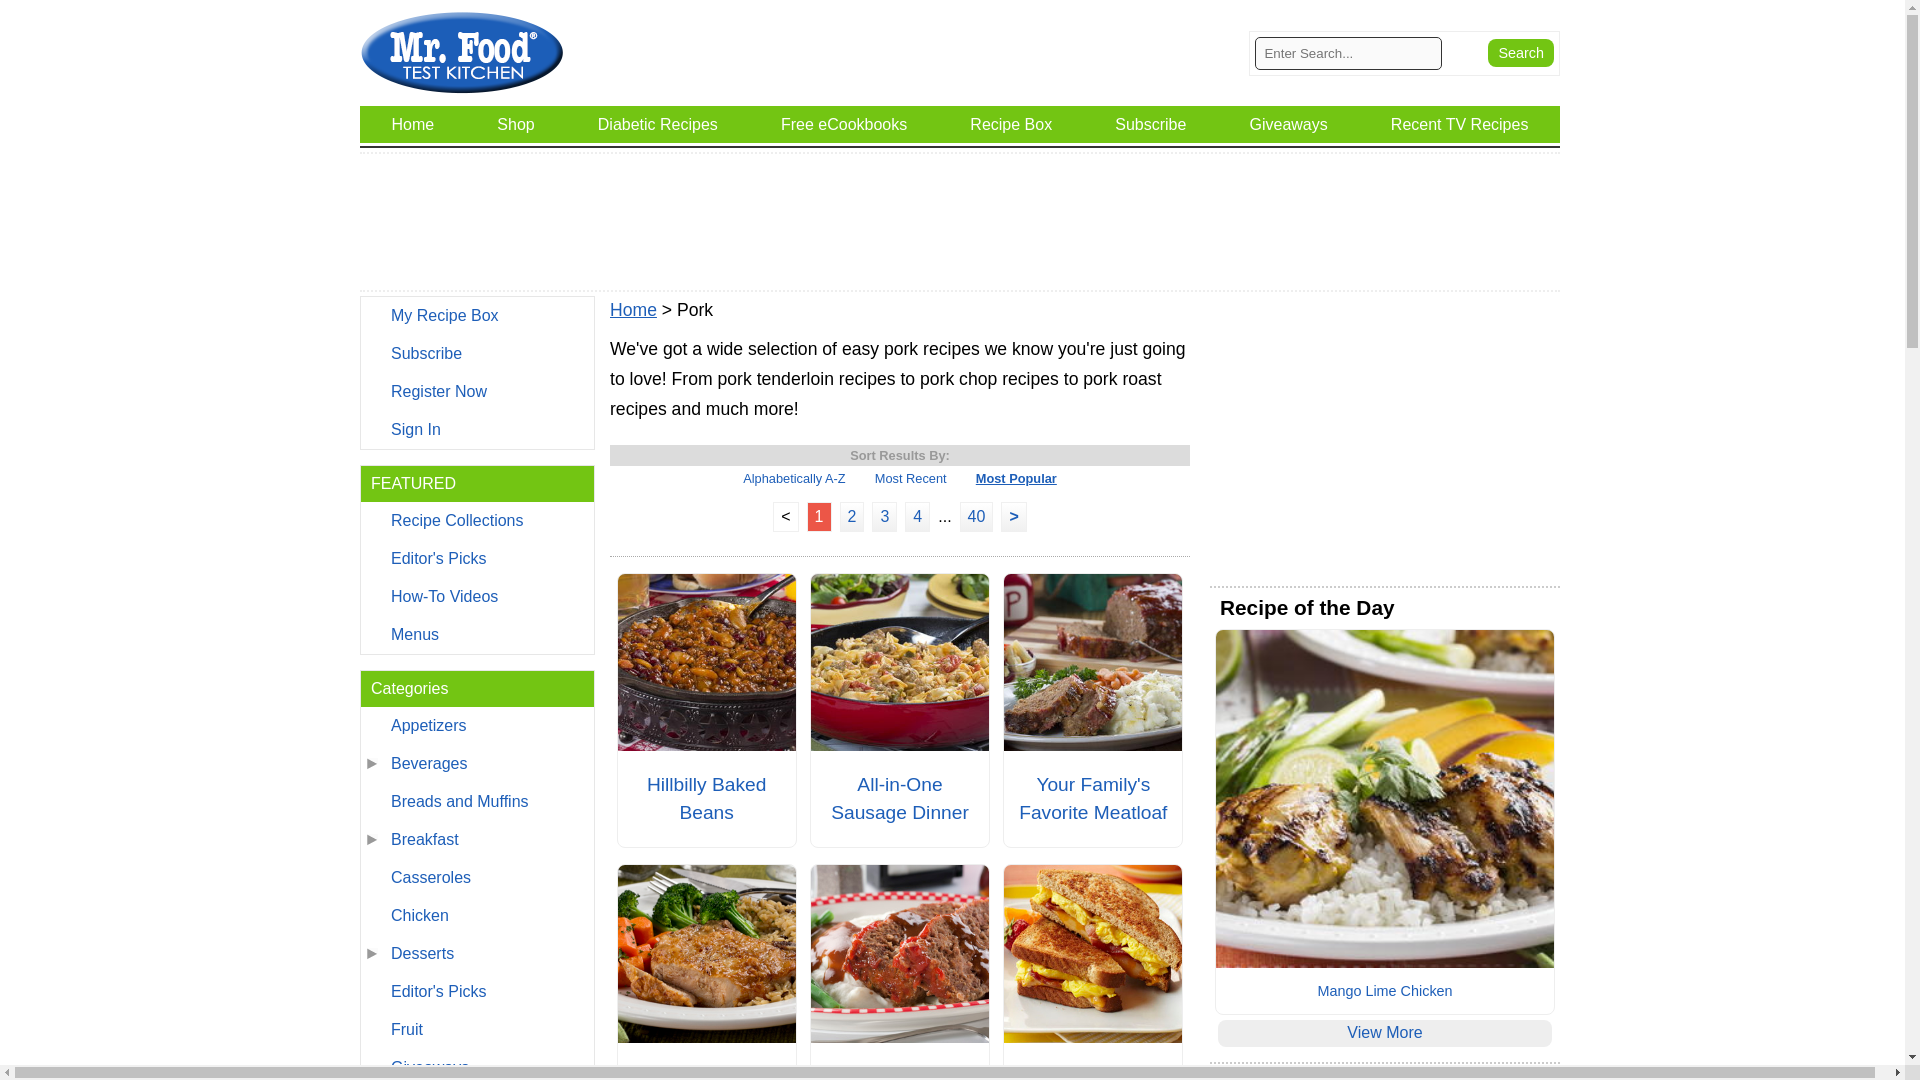 Image resolution: width=1920 pixels, height=1080 pixels. What do you see at coordinates (852, 516) in the screenshot?
I see `Go to Page 2` at bounding box center [852, 516].